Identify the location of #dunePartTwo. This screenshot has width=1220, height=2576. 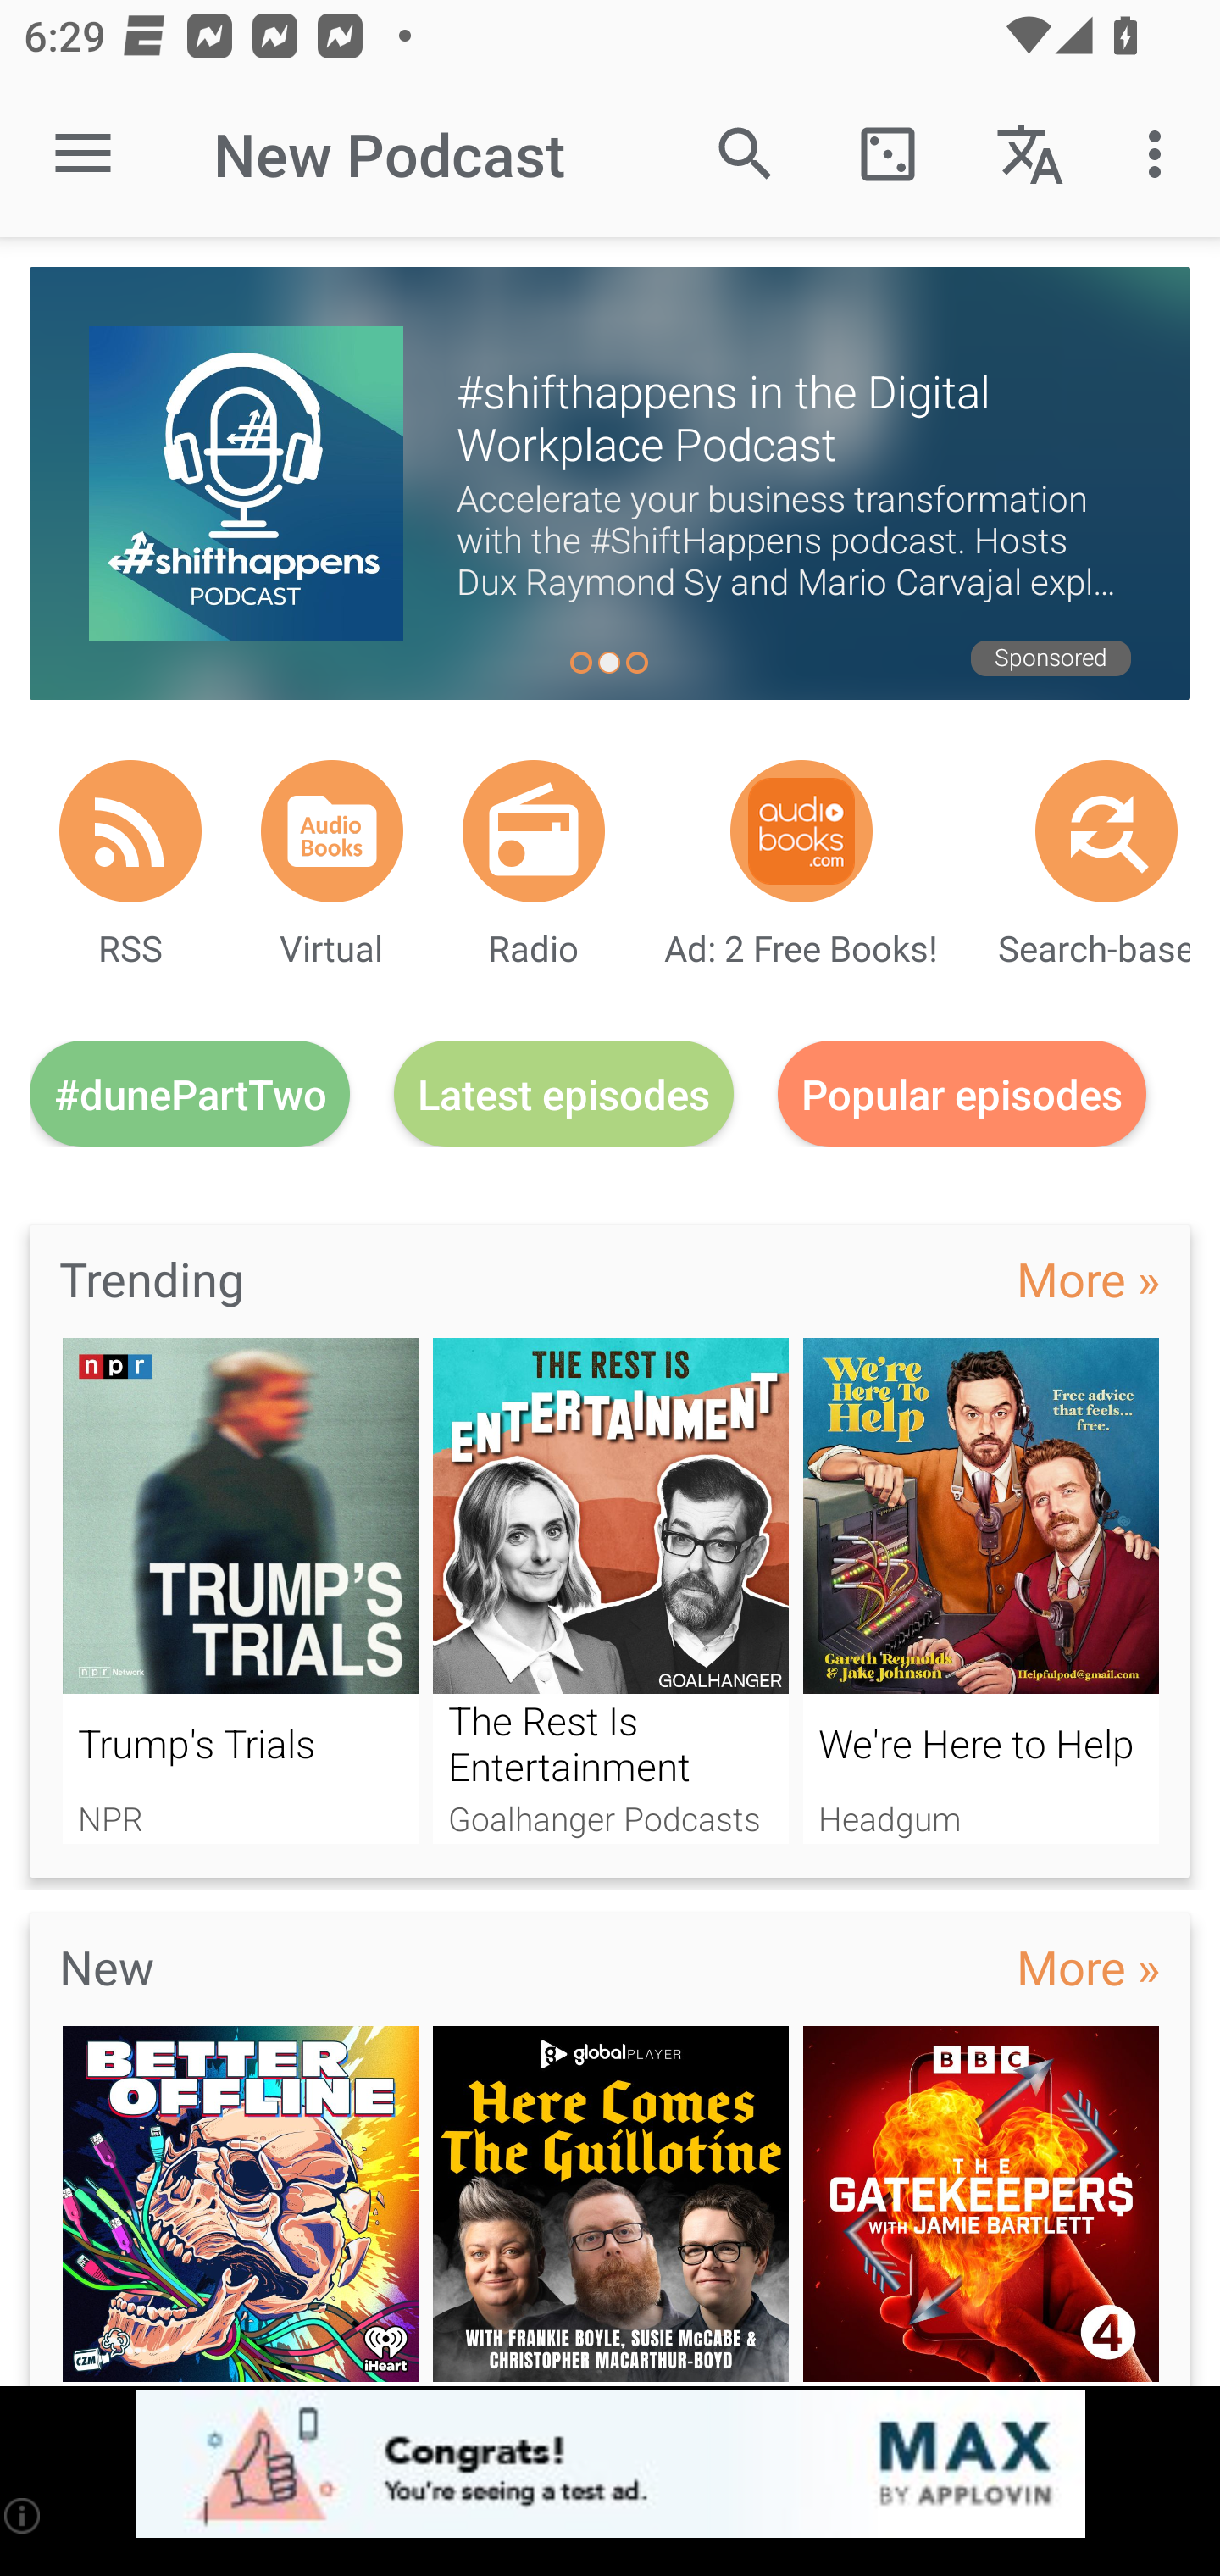
(190, 1093).